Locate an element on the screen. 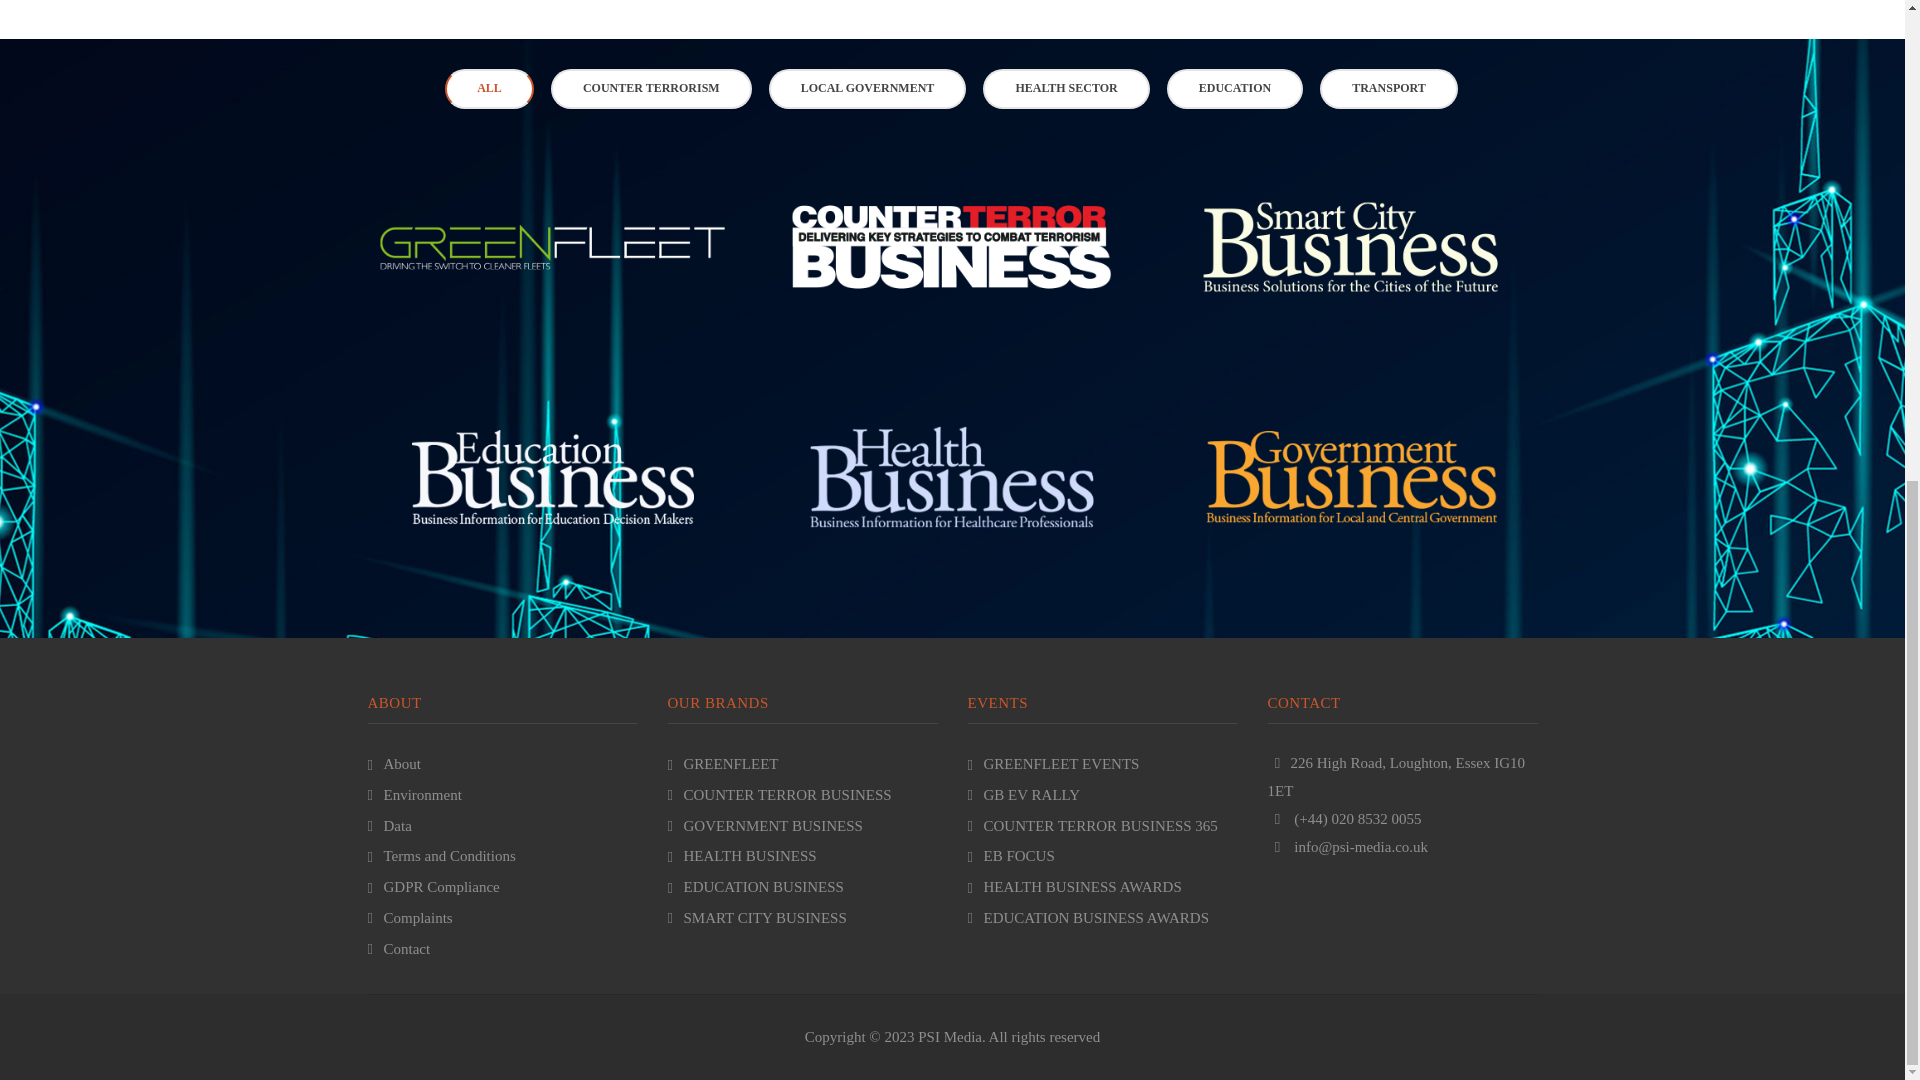 Image resolution: width=1920 pixels, height=1080 pixels. EDUCATION is located at coordinates (1235, 89).